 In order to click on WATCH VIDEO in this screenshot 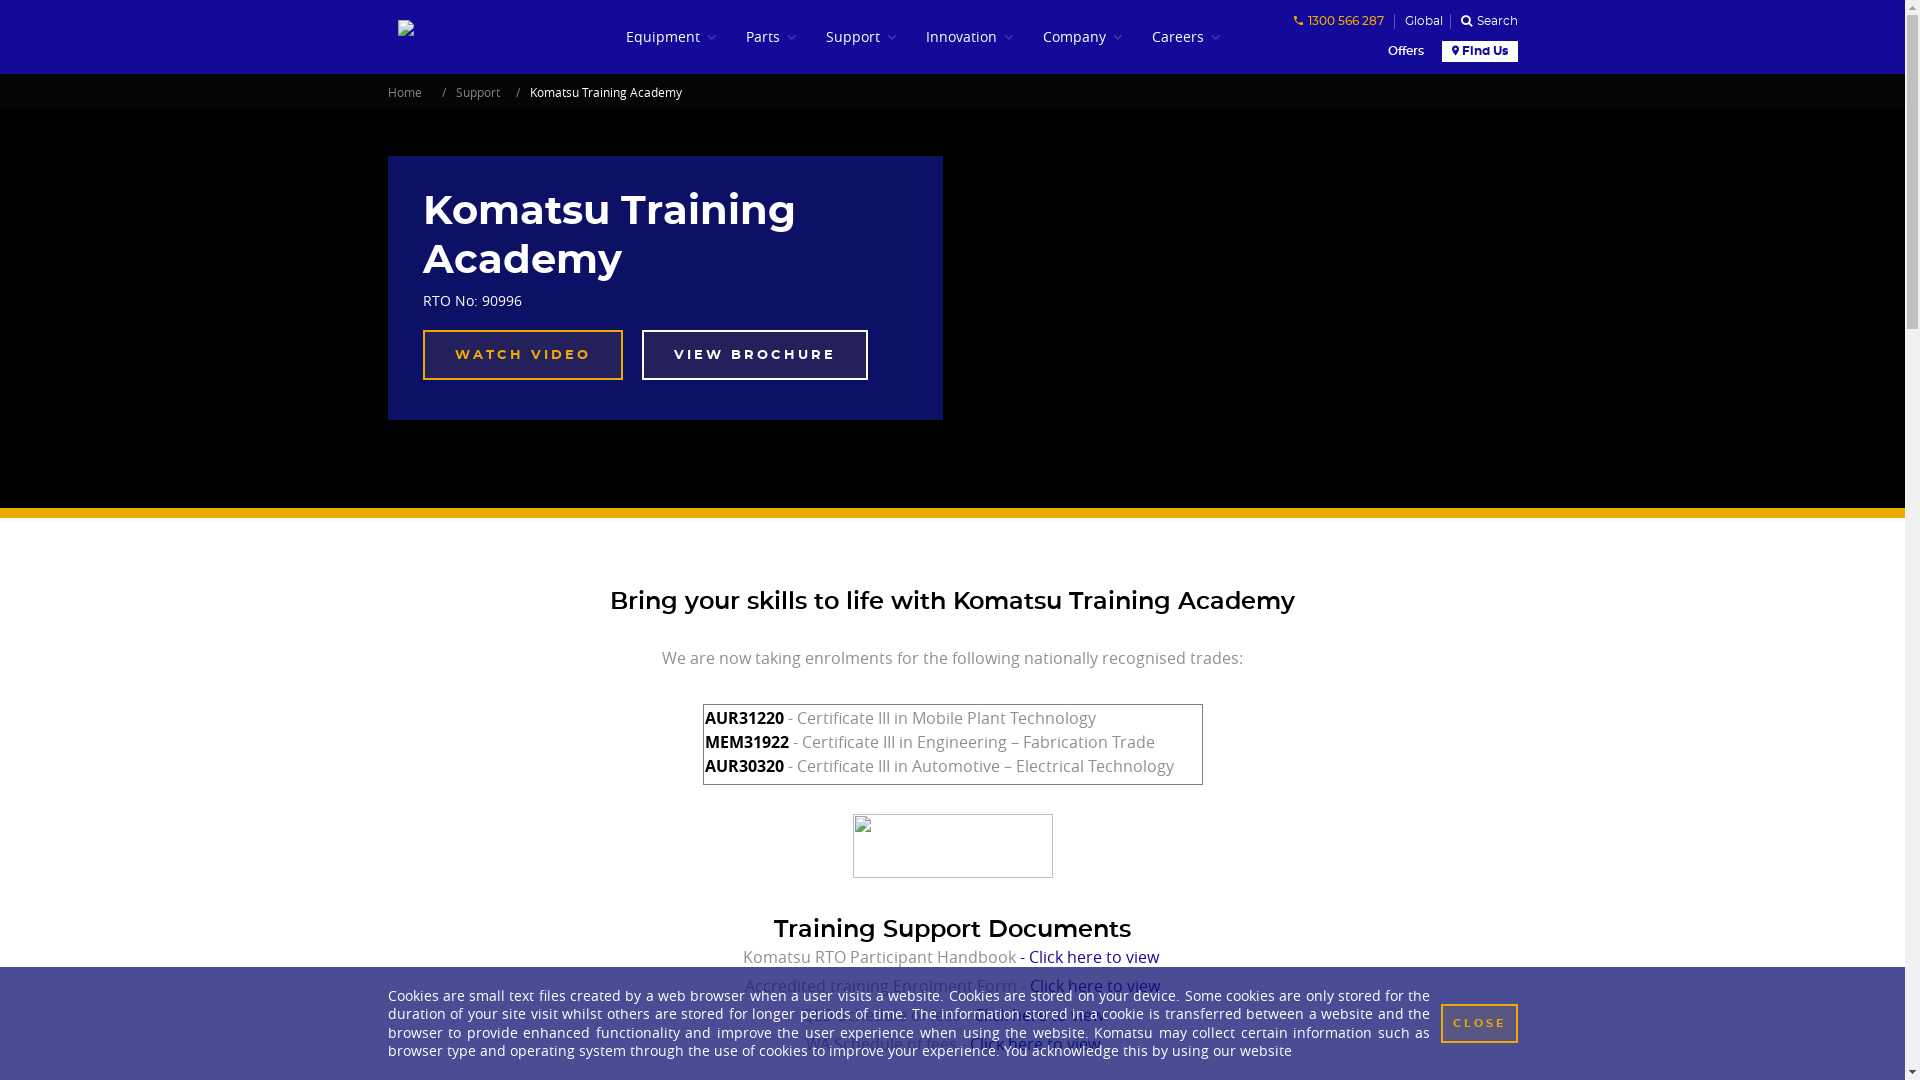, I will do `click(522, 355)`.